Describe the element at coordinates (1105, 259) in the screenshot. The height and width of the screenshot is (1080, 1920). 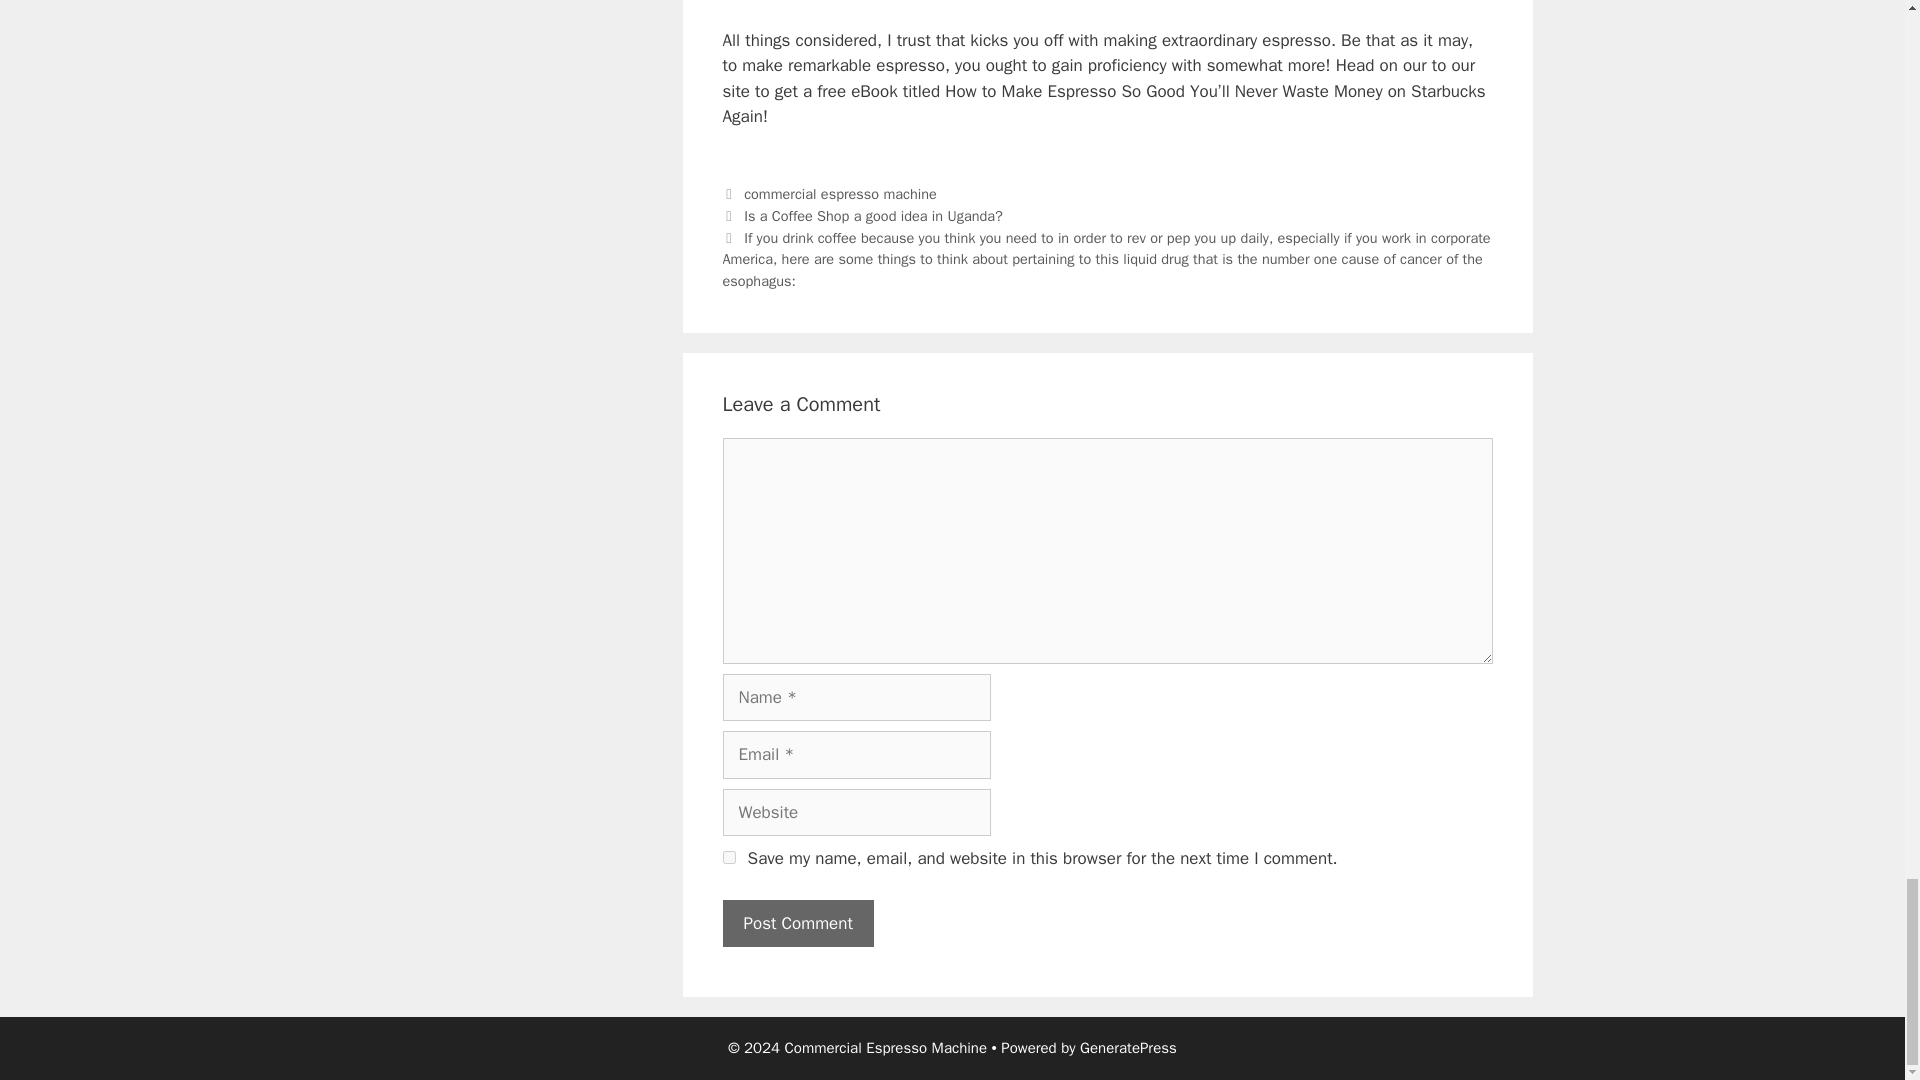
I see `Next` at that location.